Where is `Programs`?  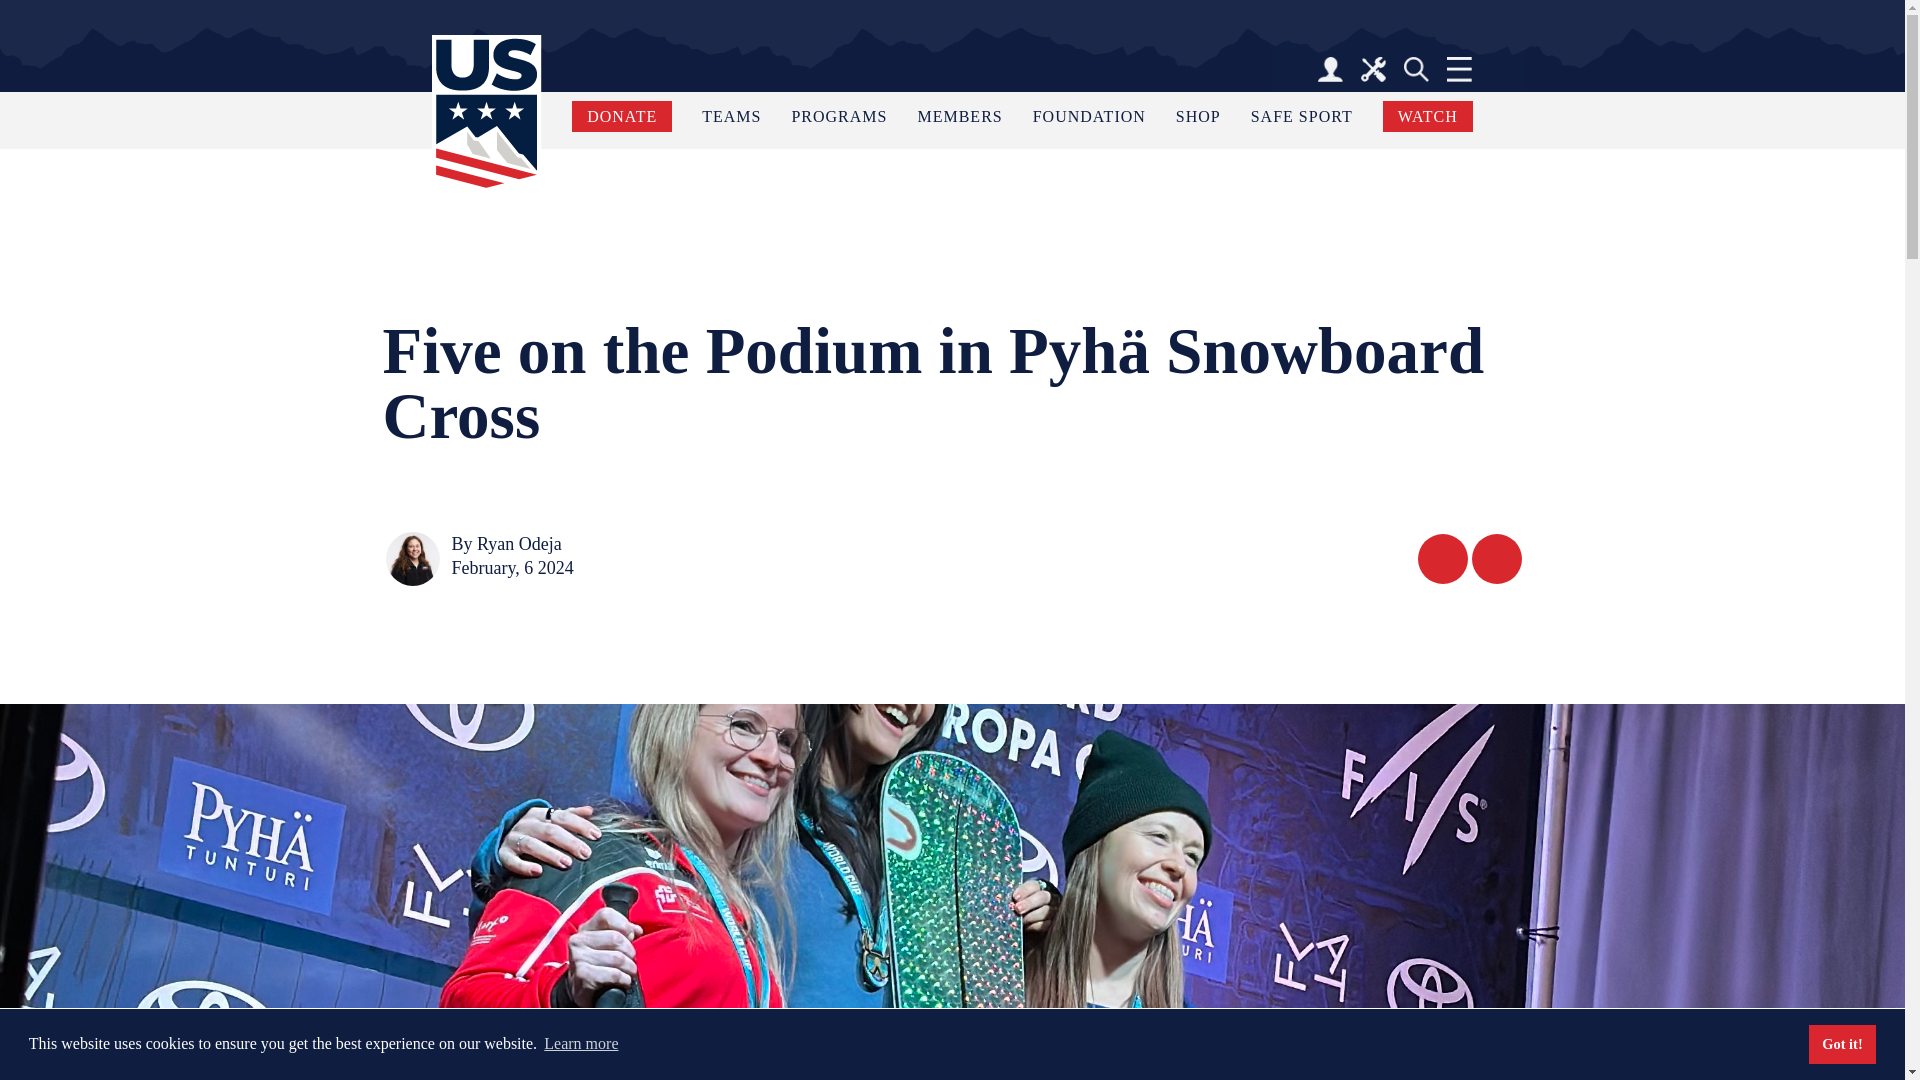 Programs is located at coordinates (839, 116).